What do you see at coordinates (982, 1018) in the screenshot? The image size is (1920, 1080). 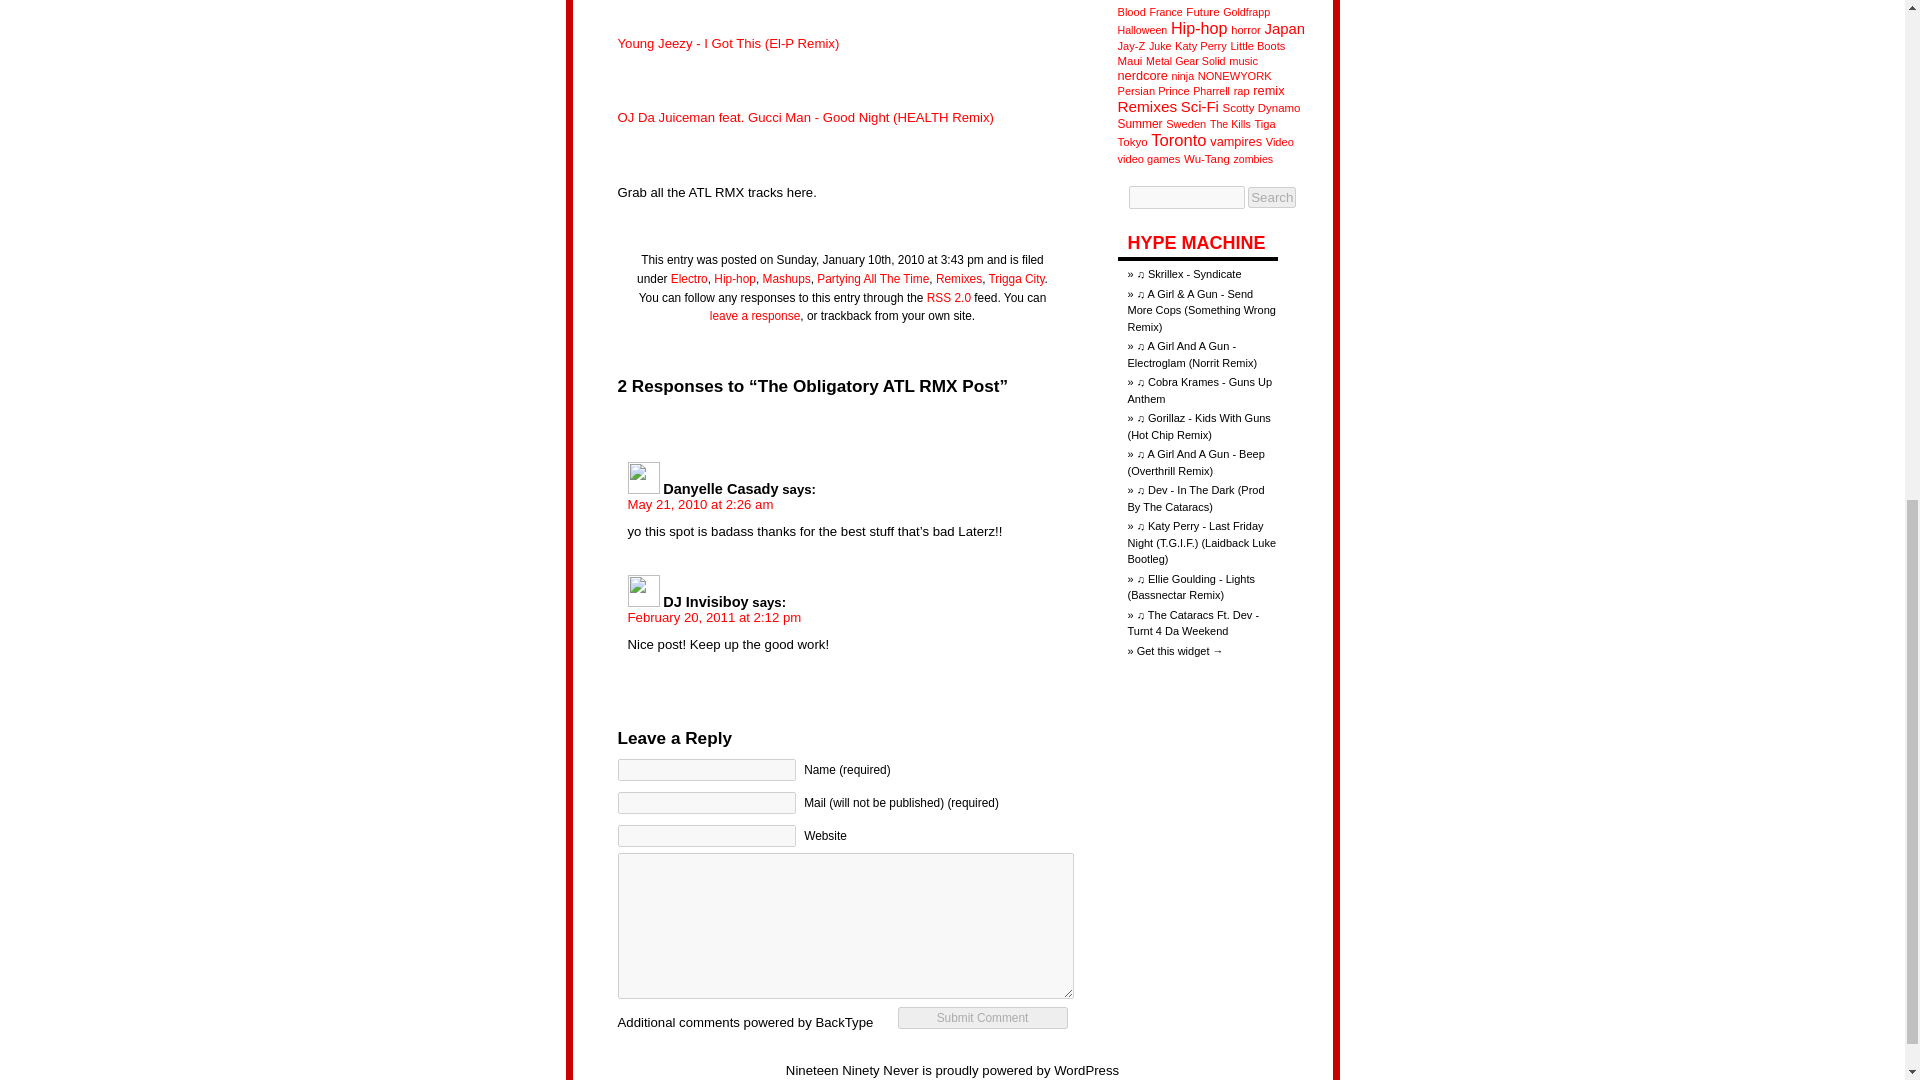 I see `Submit Comment` at bounding box center [982, 1018].